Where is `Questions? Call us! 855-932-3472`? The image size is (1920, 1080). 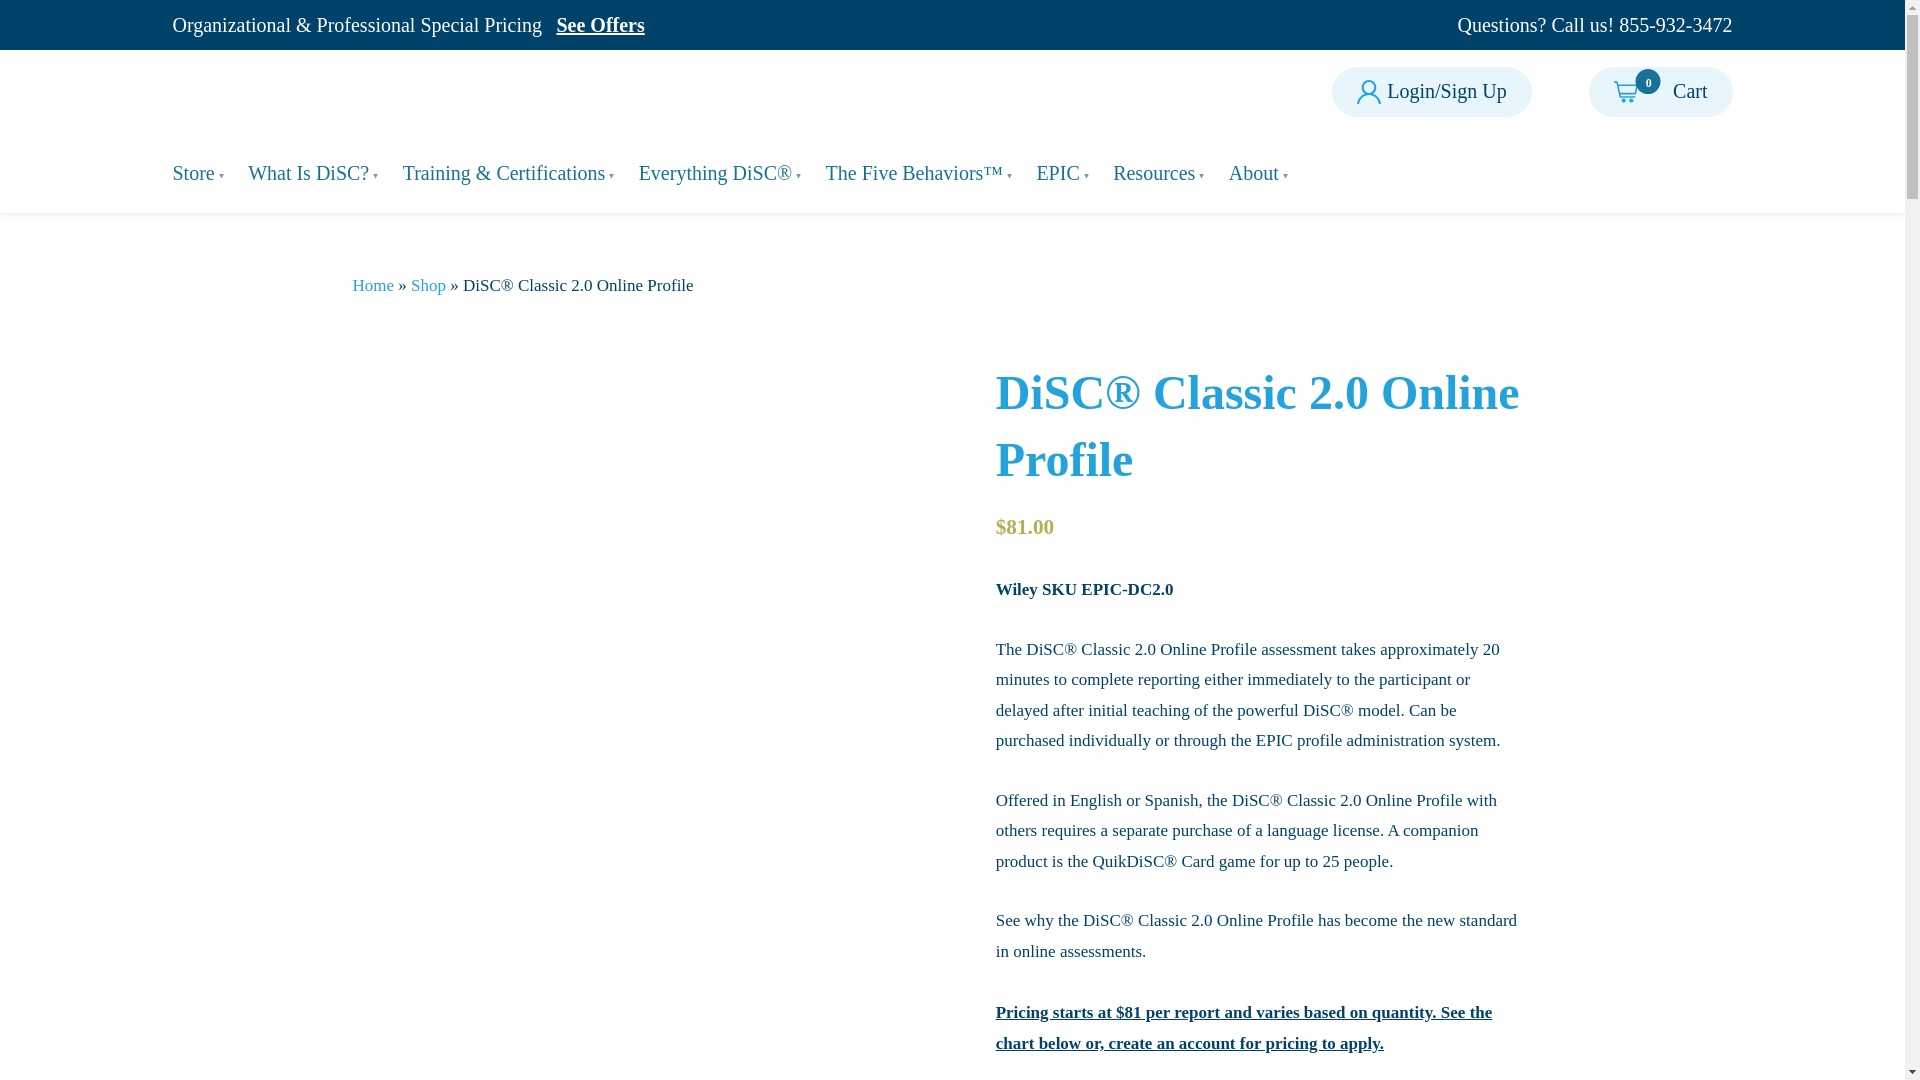 Questions? Call us! 855-932-3472 is located at coordinates (334, 92).